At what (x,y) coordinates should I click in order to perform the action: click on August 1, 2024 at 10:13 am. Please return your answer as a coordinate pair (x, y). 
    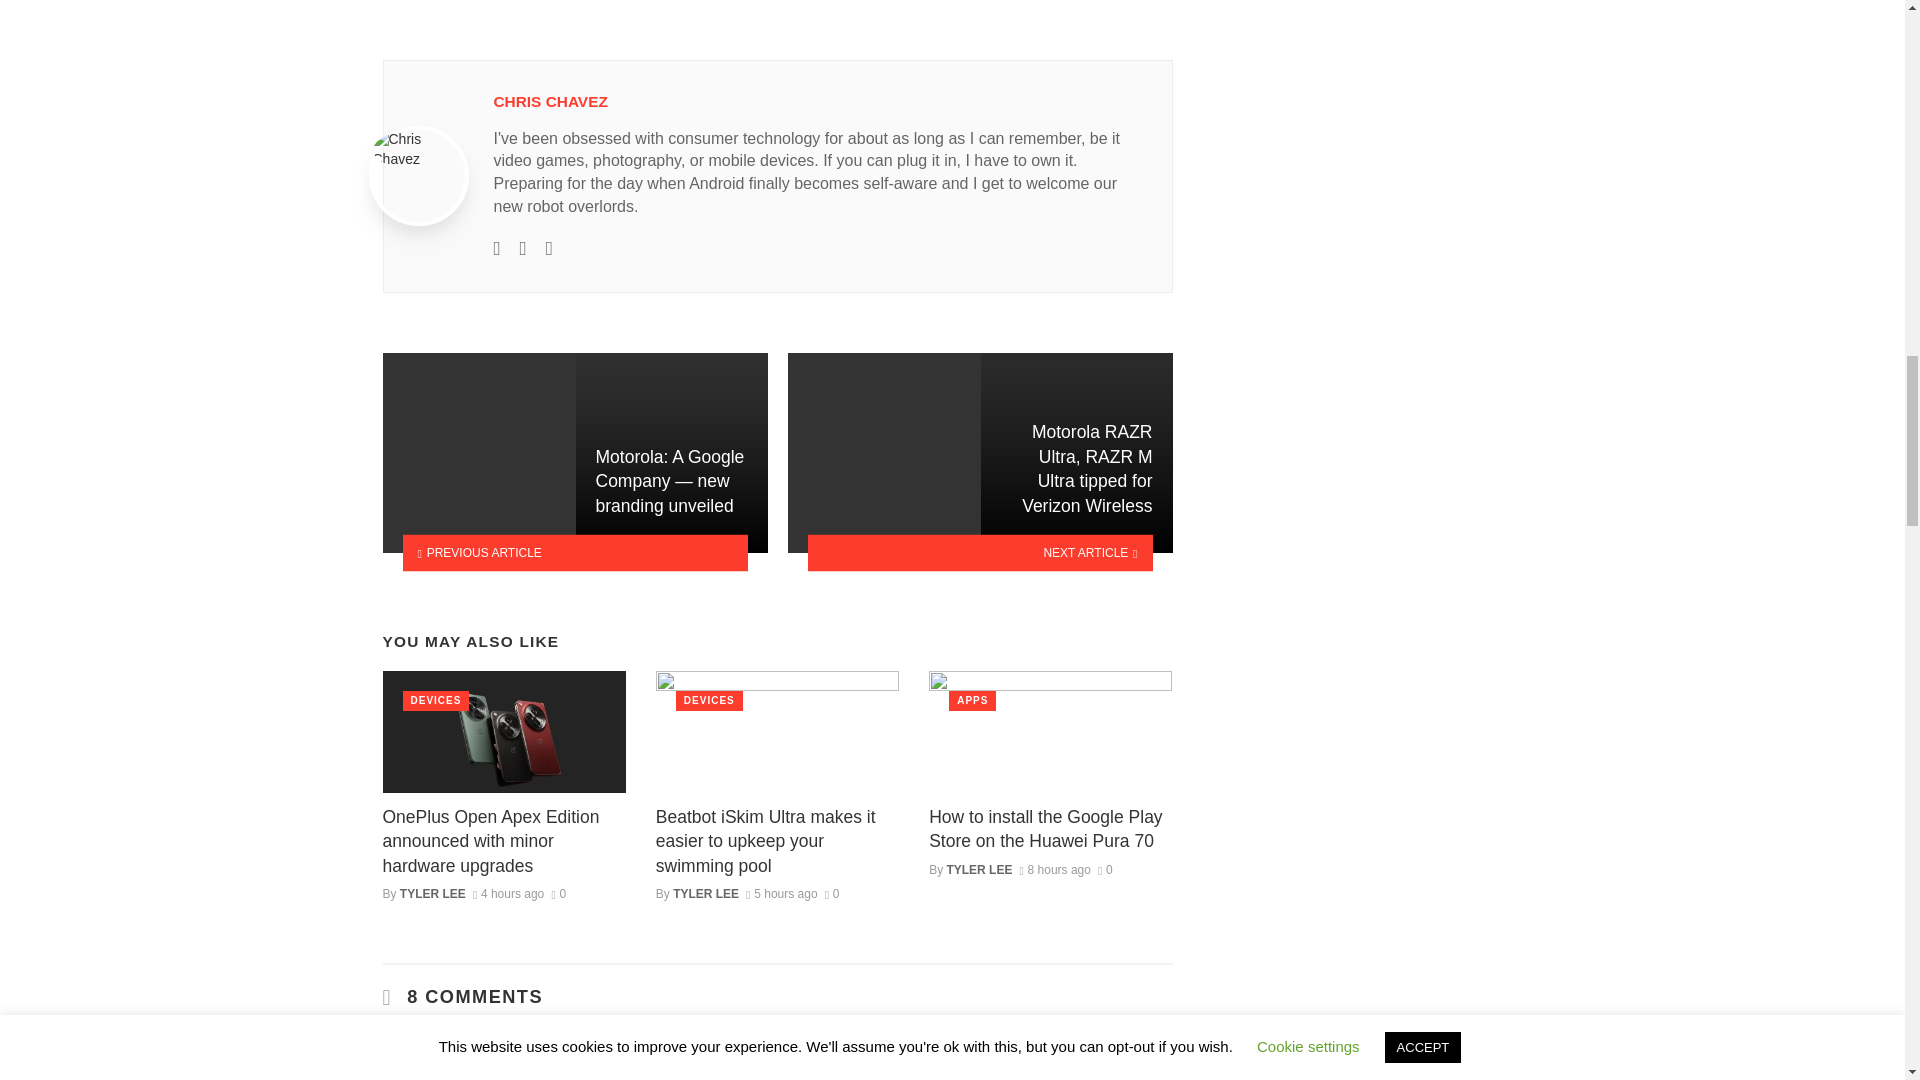
    Looking at the image, I should click on (782, 893).